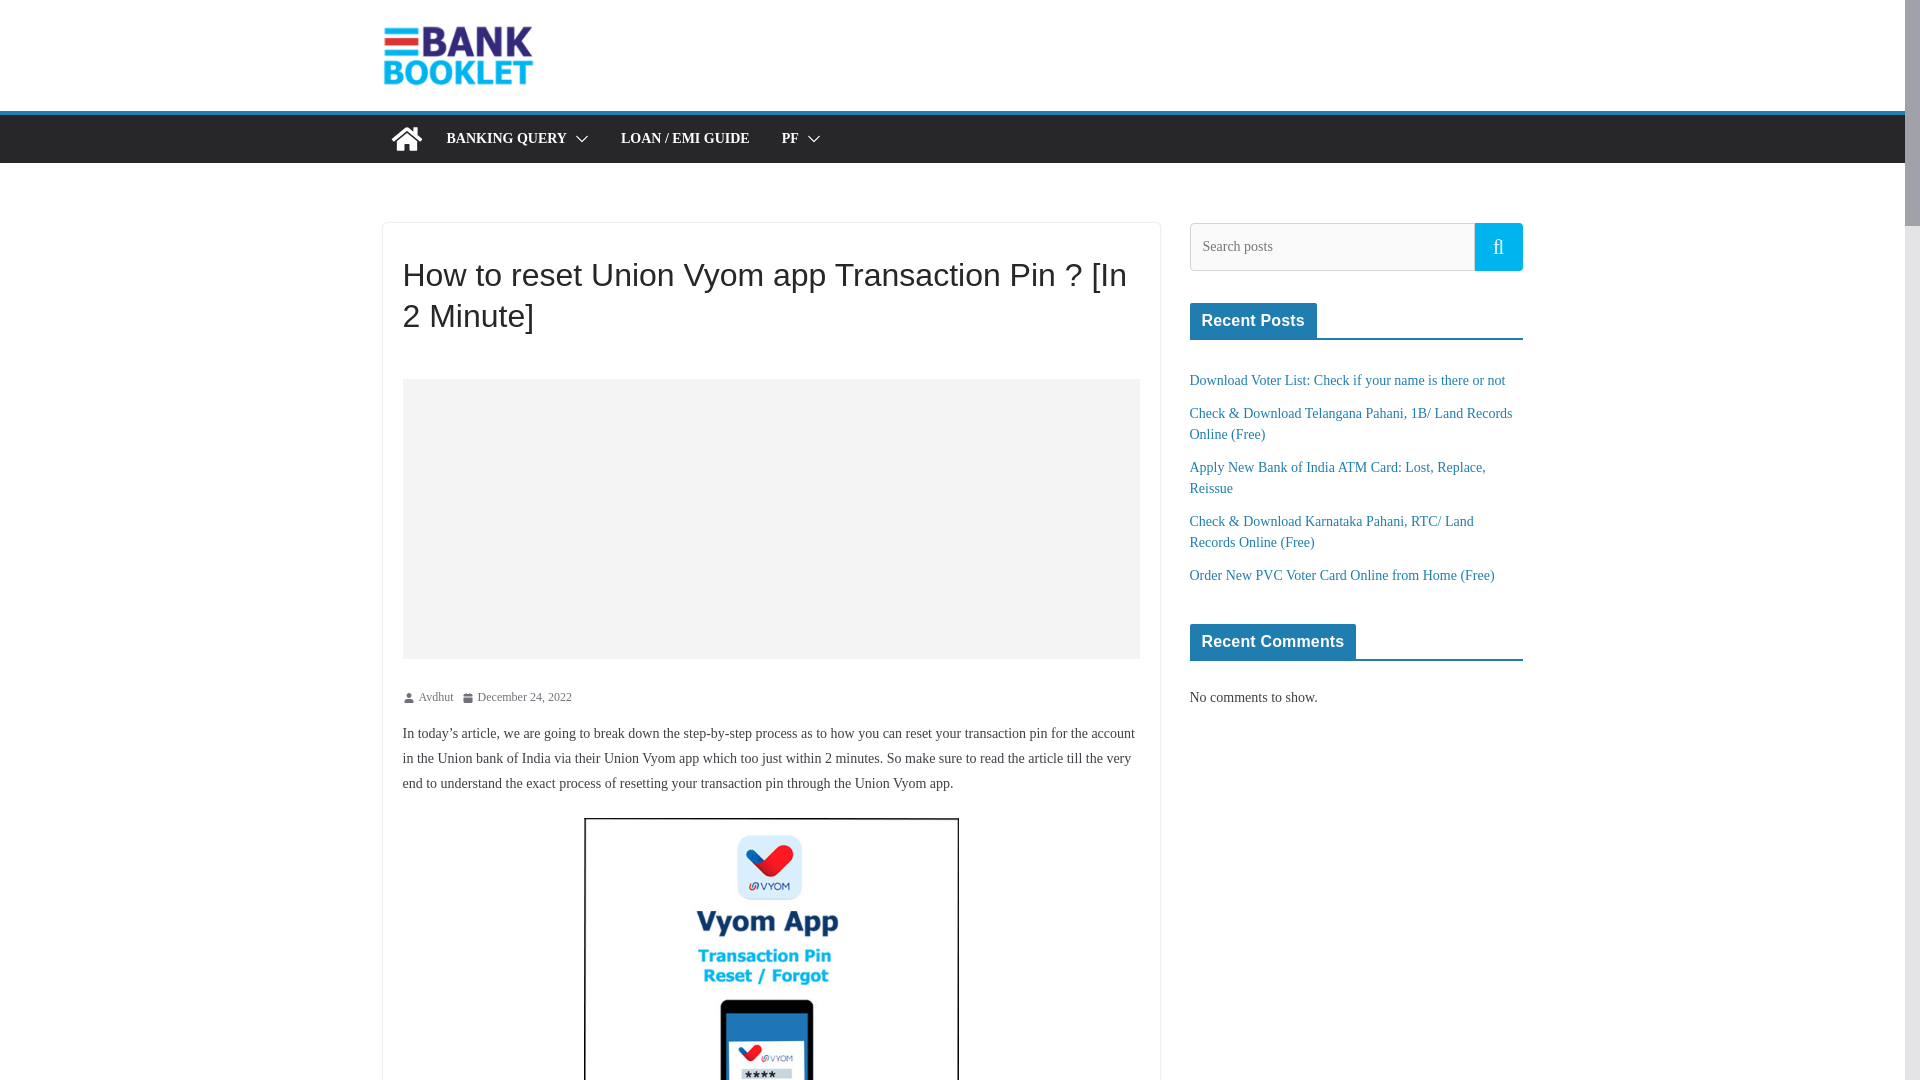 The image size is (1920, 1080). What do you see at coordinates (436, 697) in the screenshot?
I see `Avdhut` at bounding box center [436, 697].